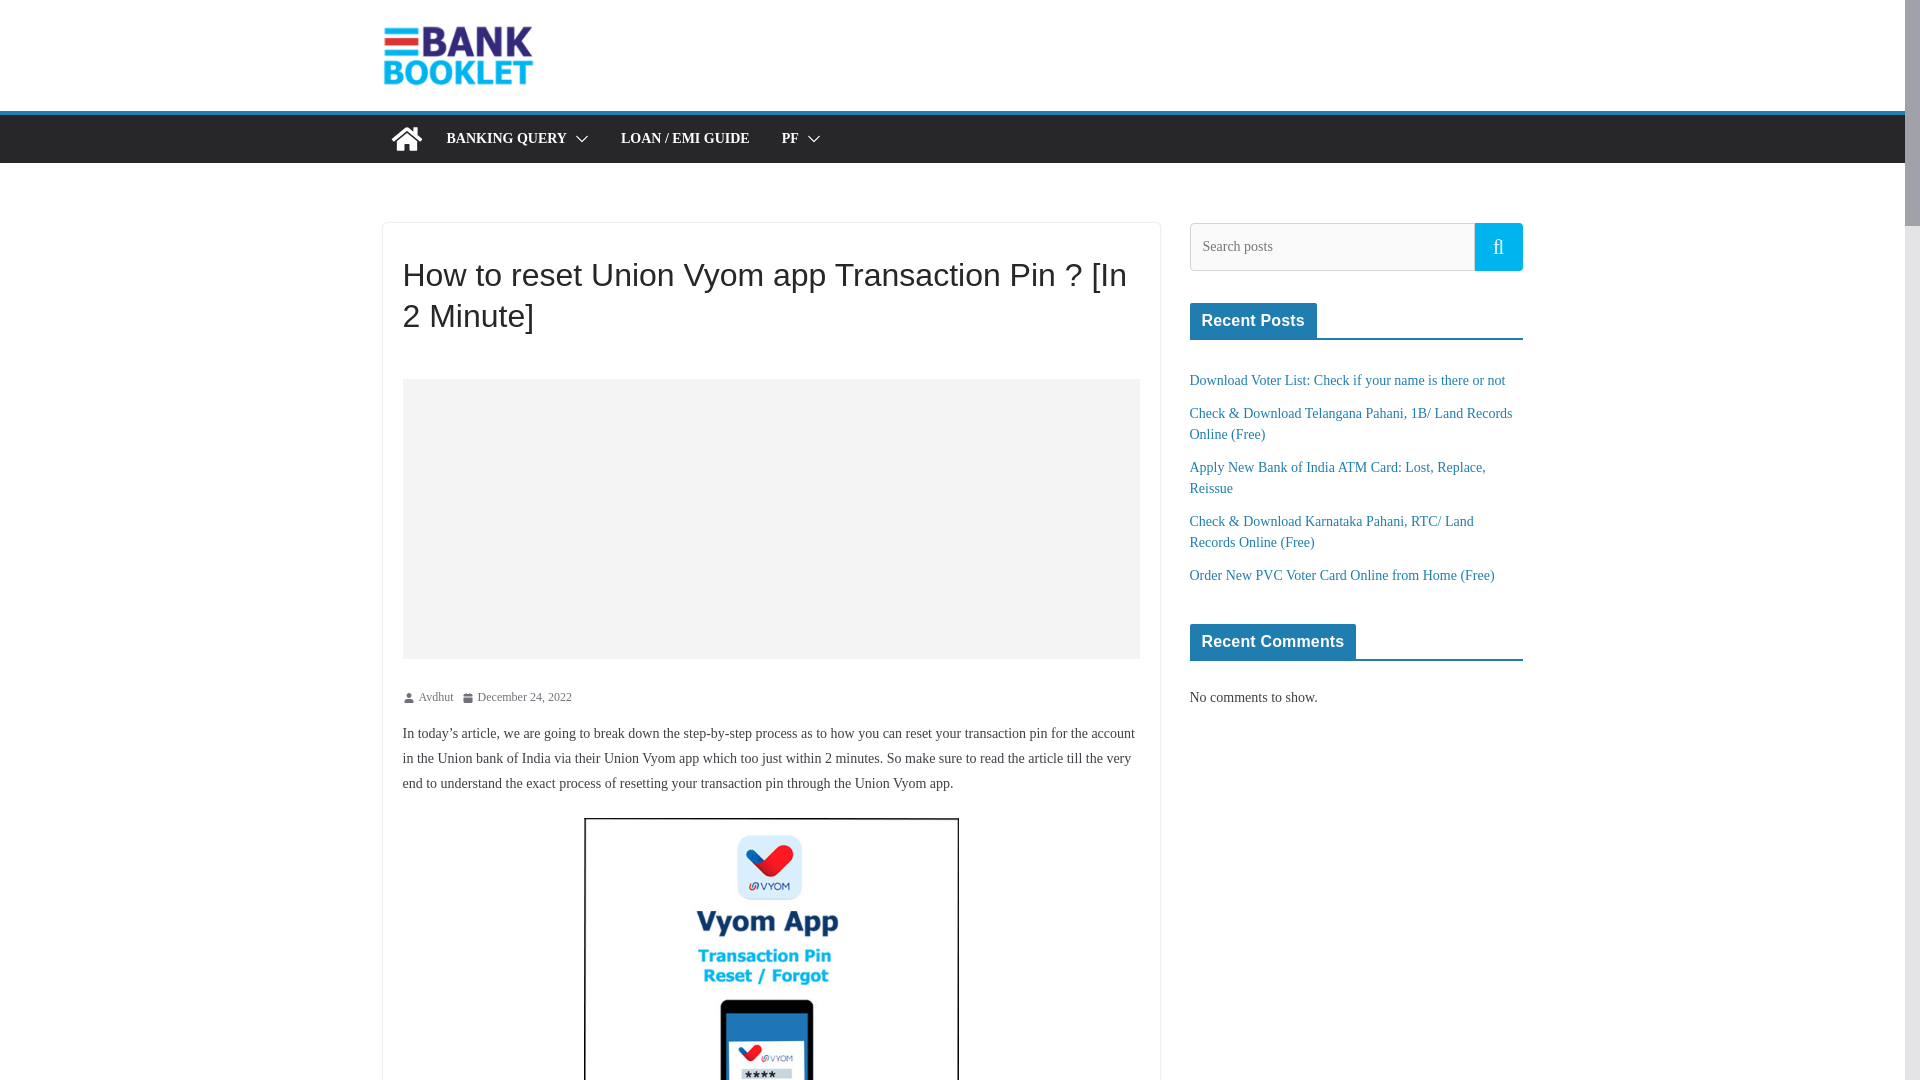 The image size is (1920, 1080). What do you see at coordinates (436, 697) in the screenshot?
I see `Avdhut` at bounding box center [436, 697].